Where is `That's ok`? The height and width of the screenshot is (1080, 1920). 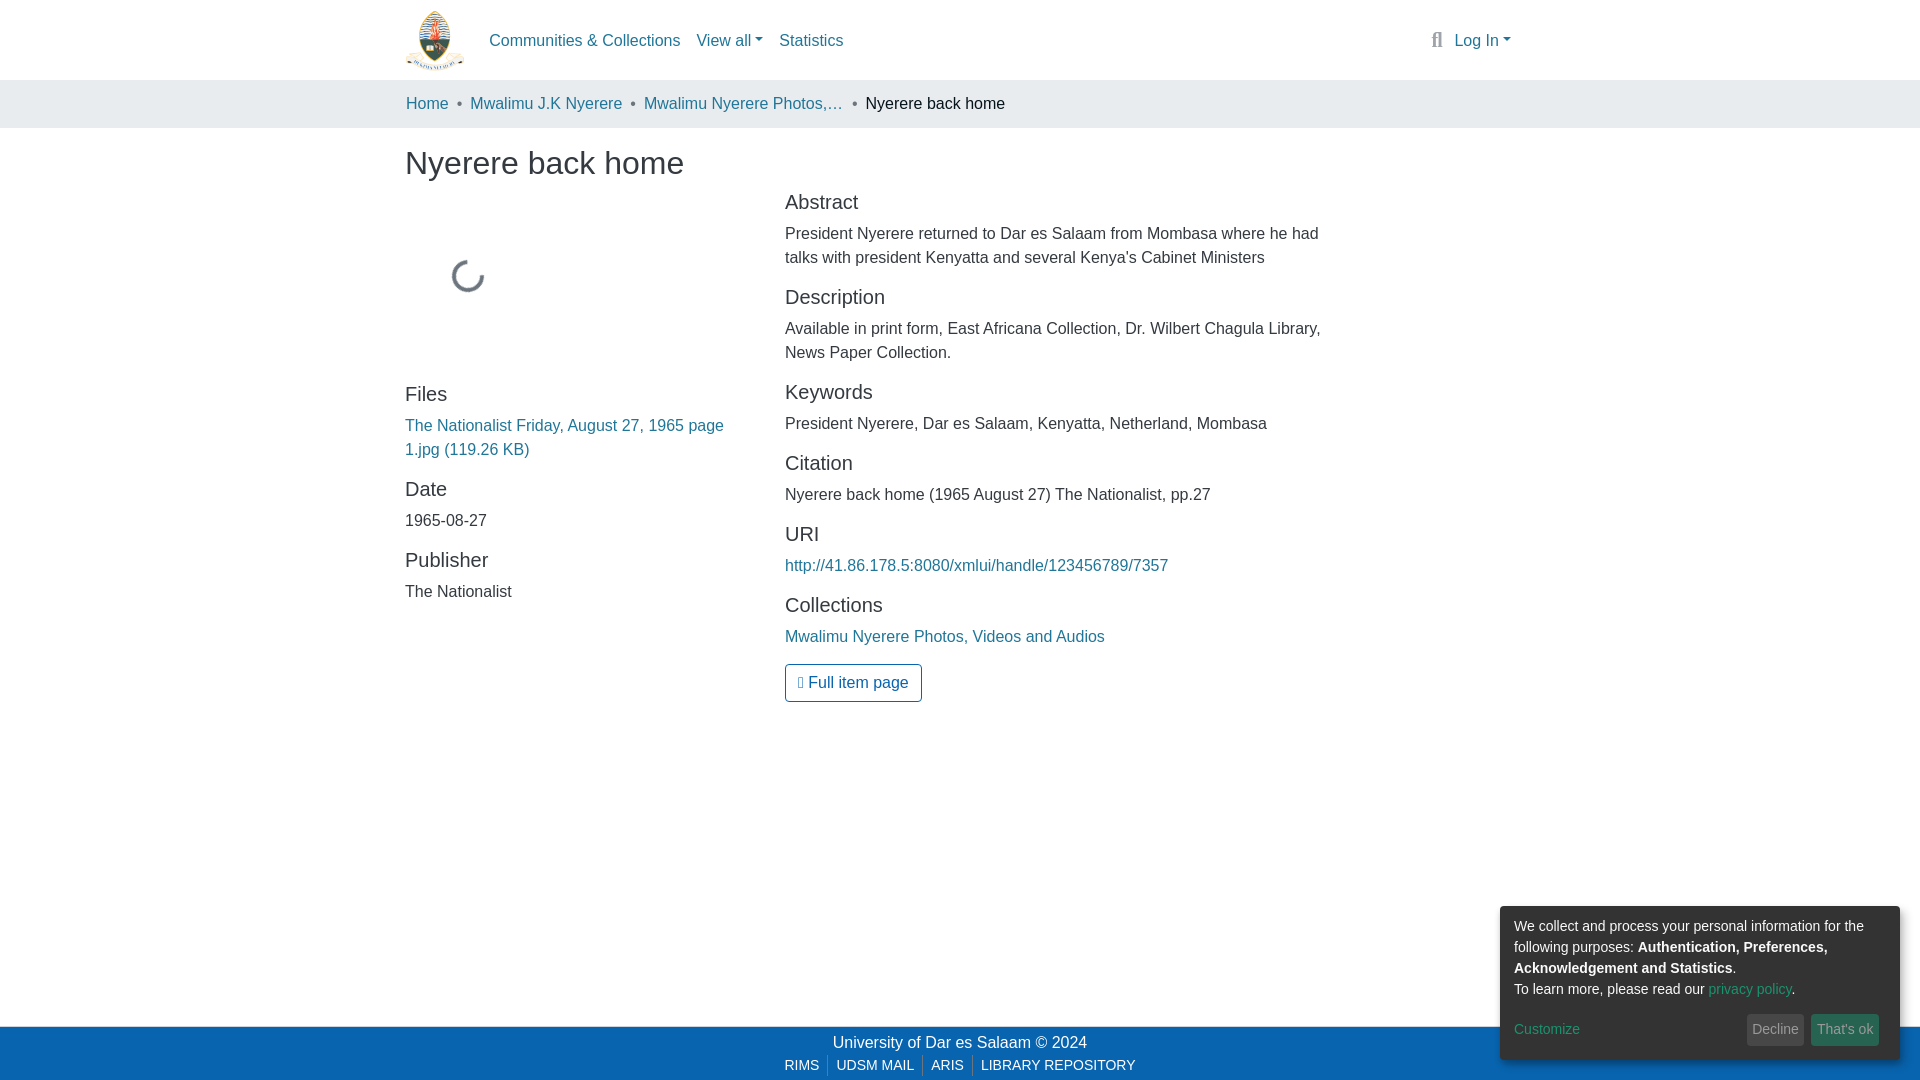 That's ok is located at coordinates (1844, 1030).